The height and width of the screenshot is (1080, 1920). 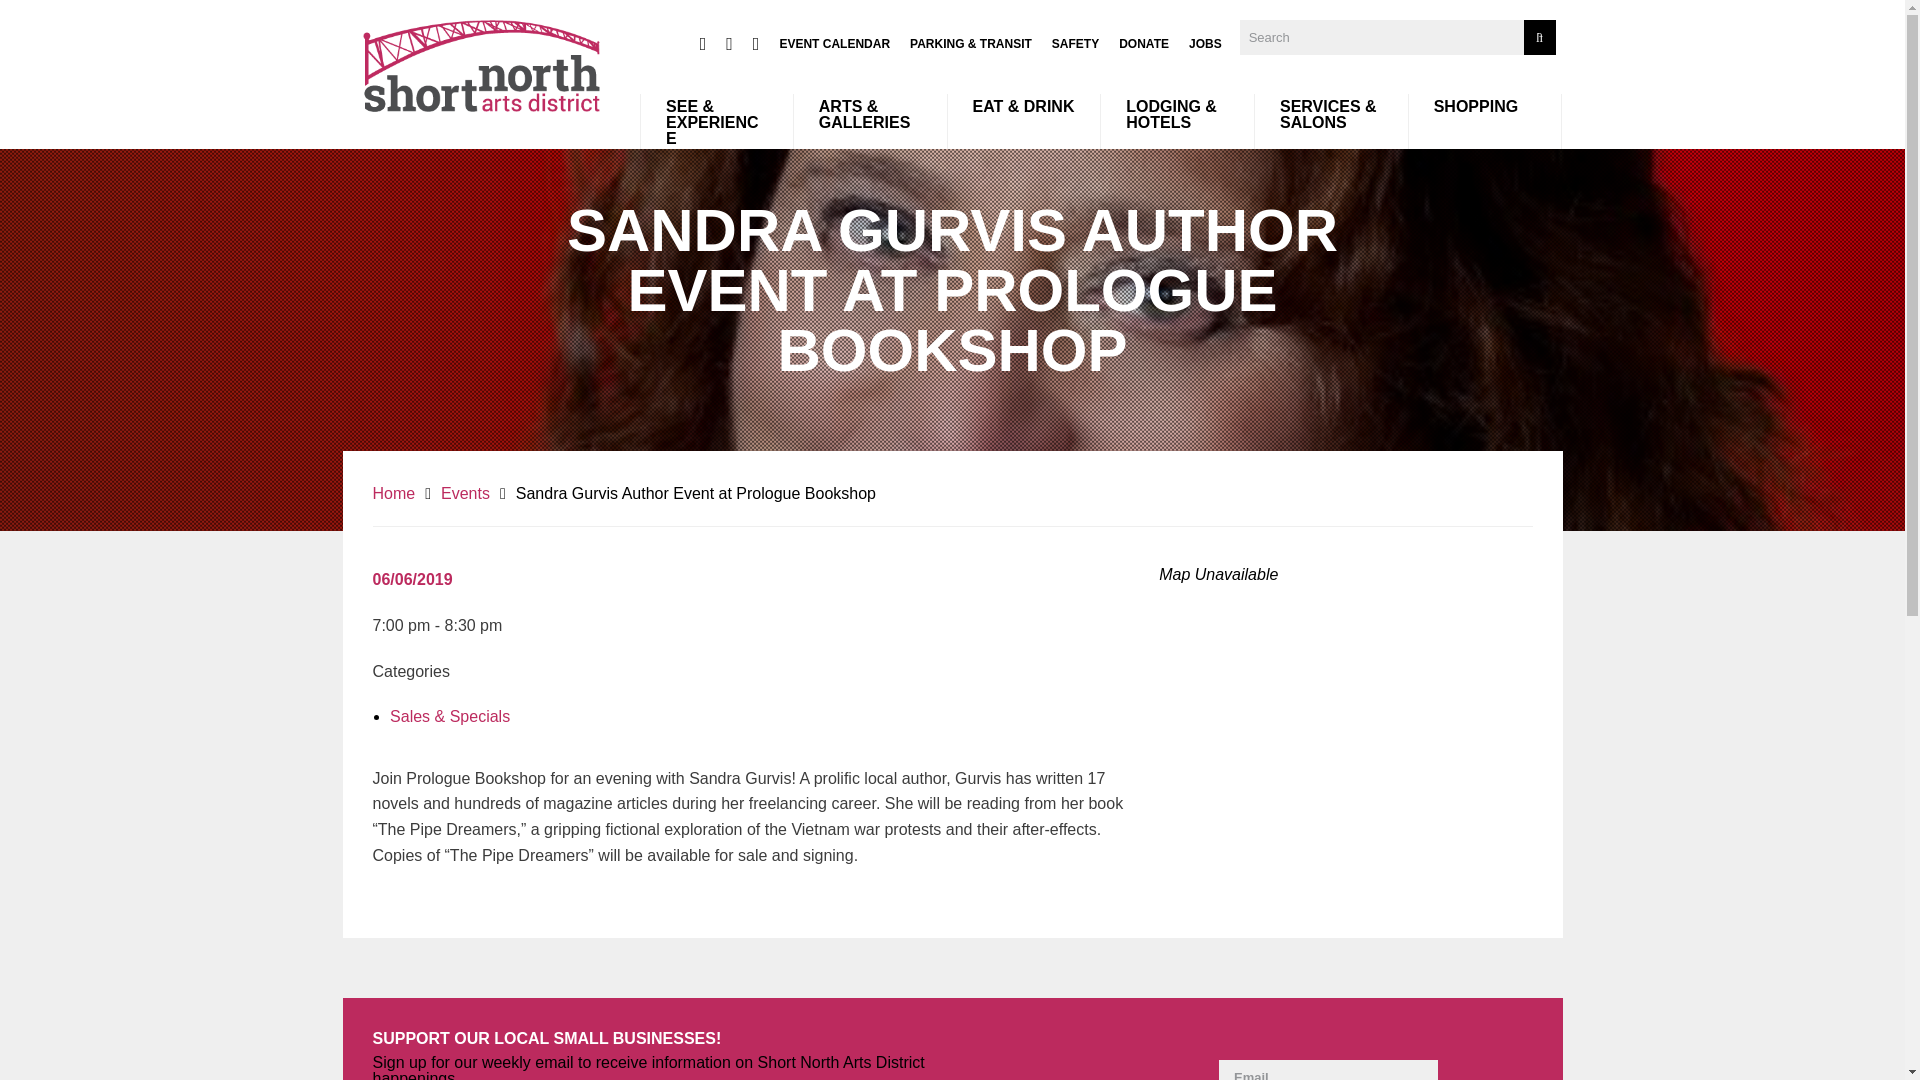 What do you see at coordinates (1144, 43) in the screenshot?
I see `DONATE` at bounding box center [1144, 43].